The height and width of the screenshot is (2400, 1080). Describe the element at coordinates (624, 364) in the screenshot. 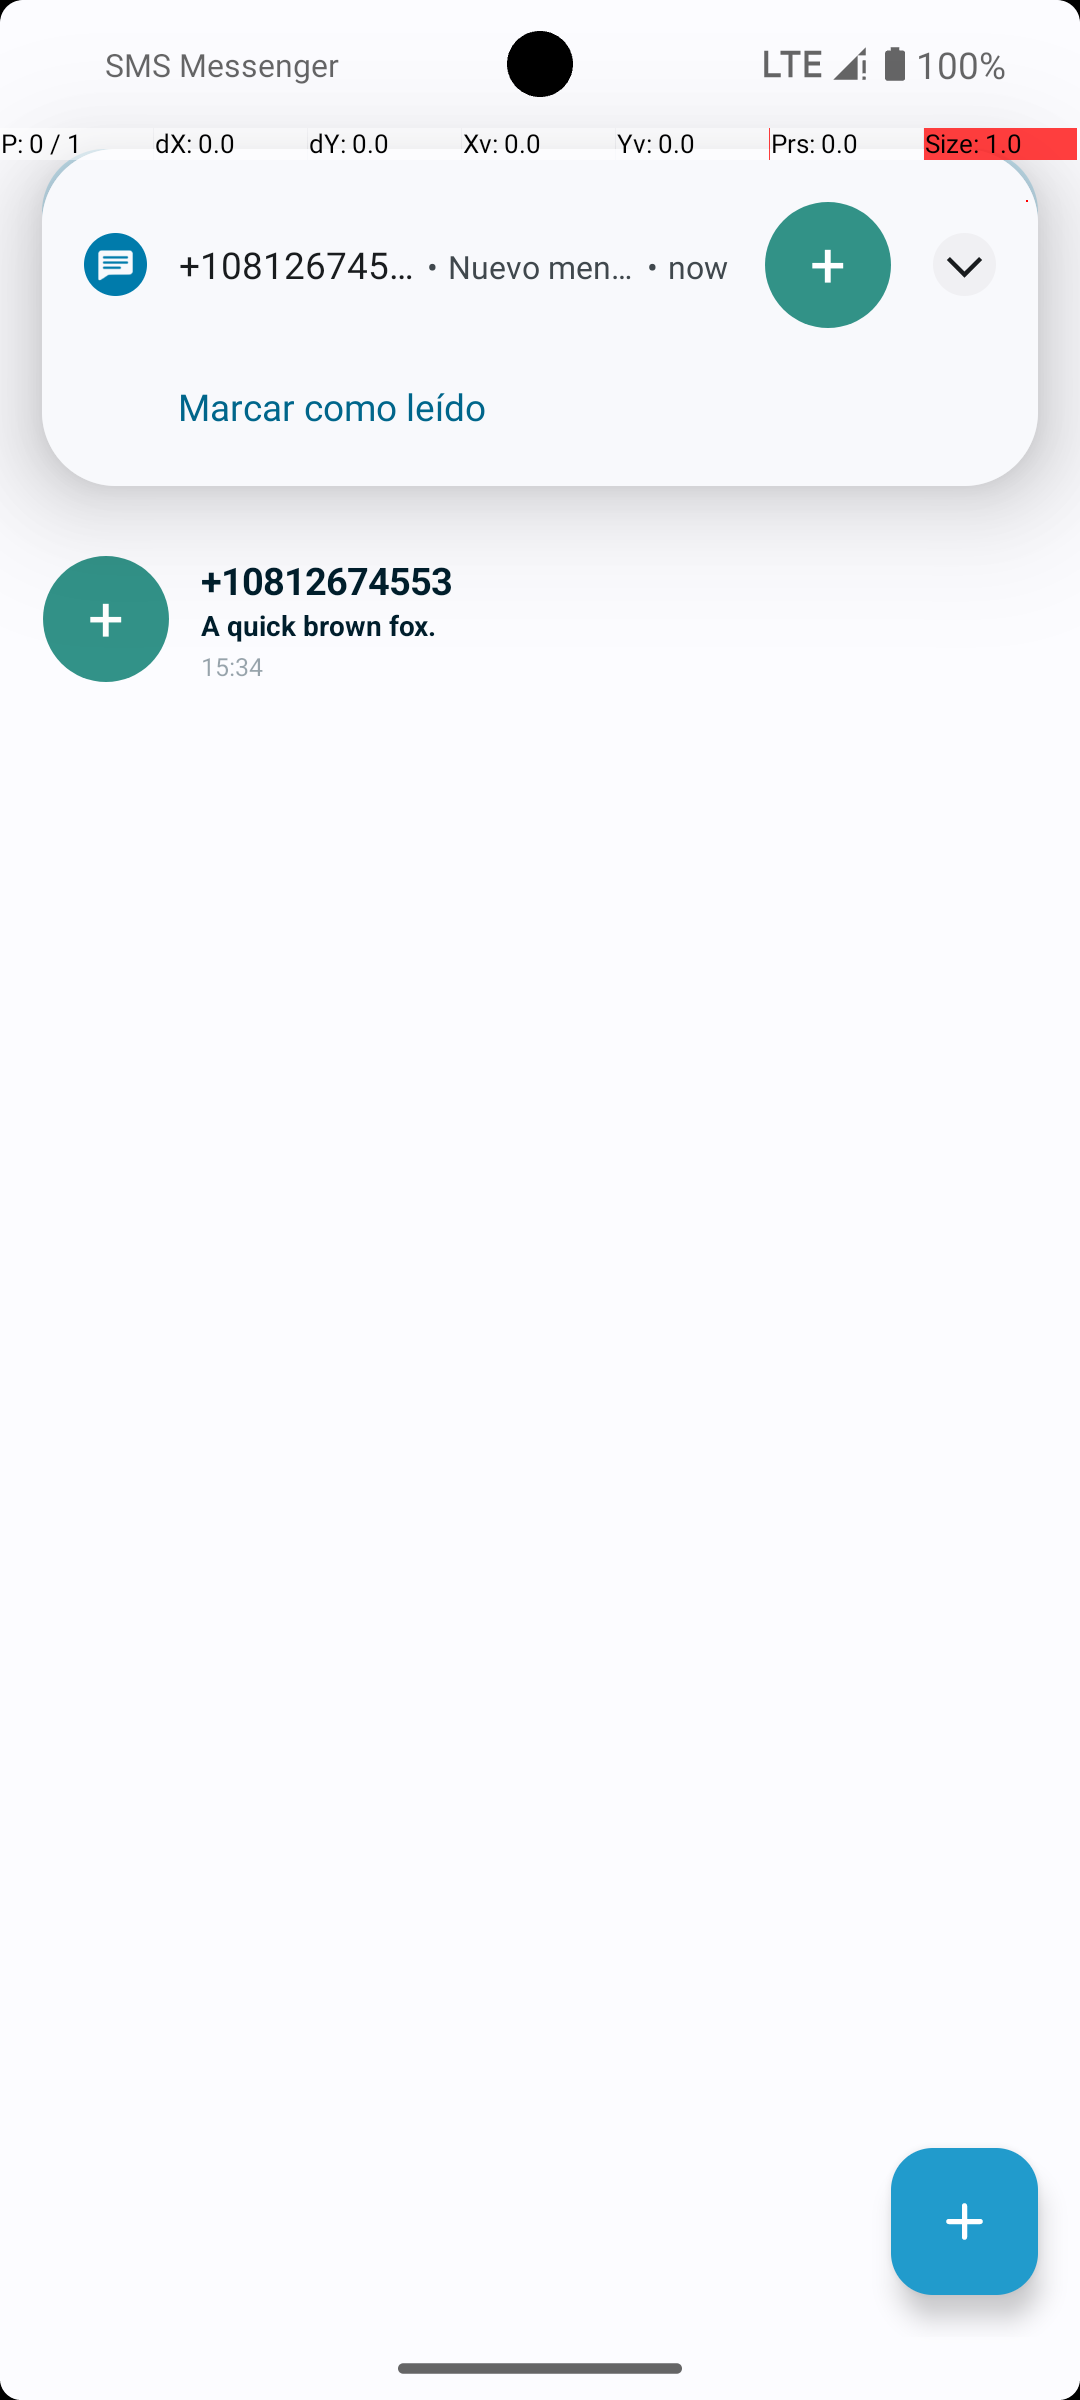

I see `+15505050843` at that location.